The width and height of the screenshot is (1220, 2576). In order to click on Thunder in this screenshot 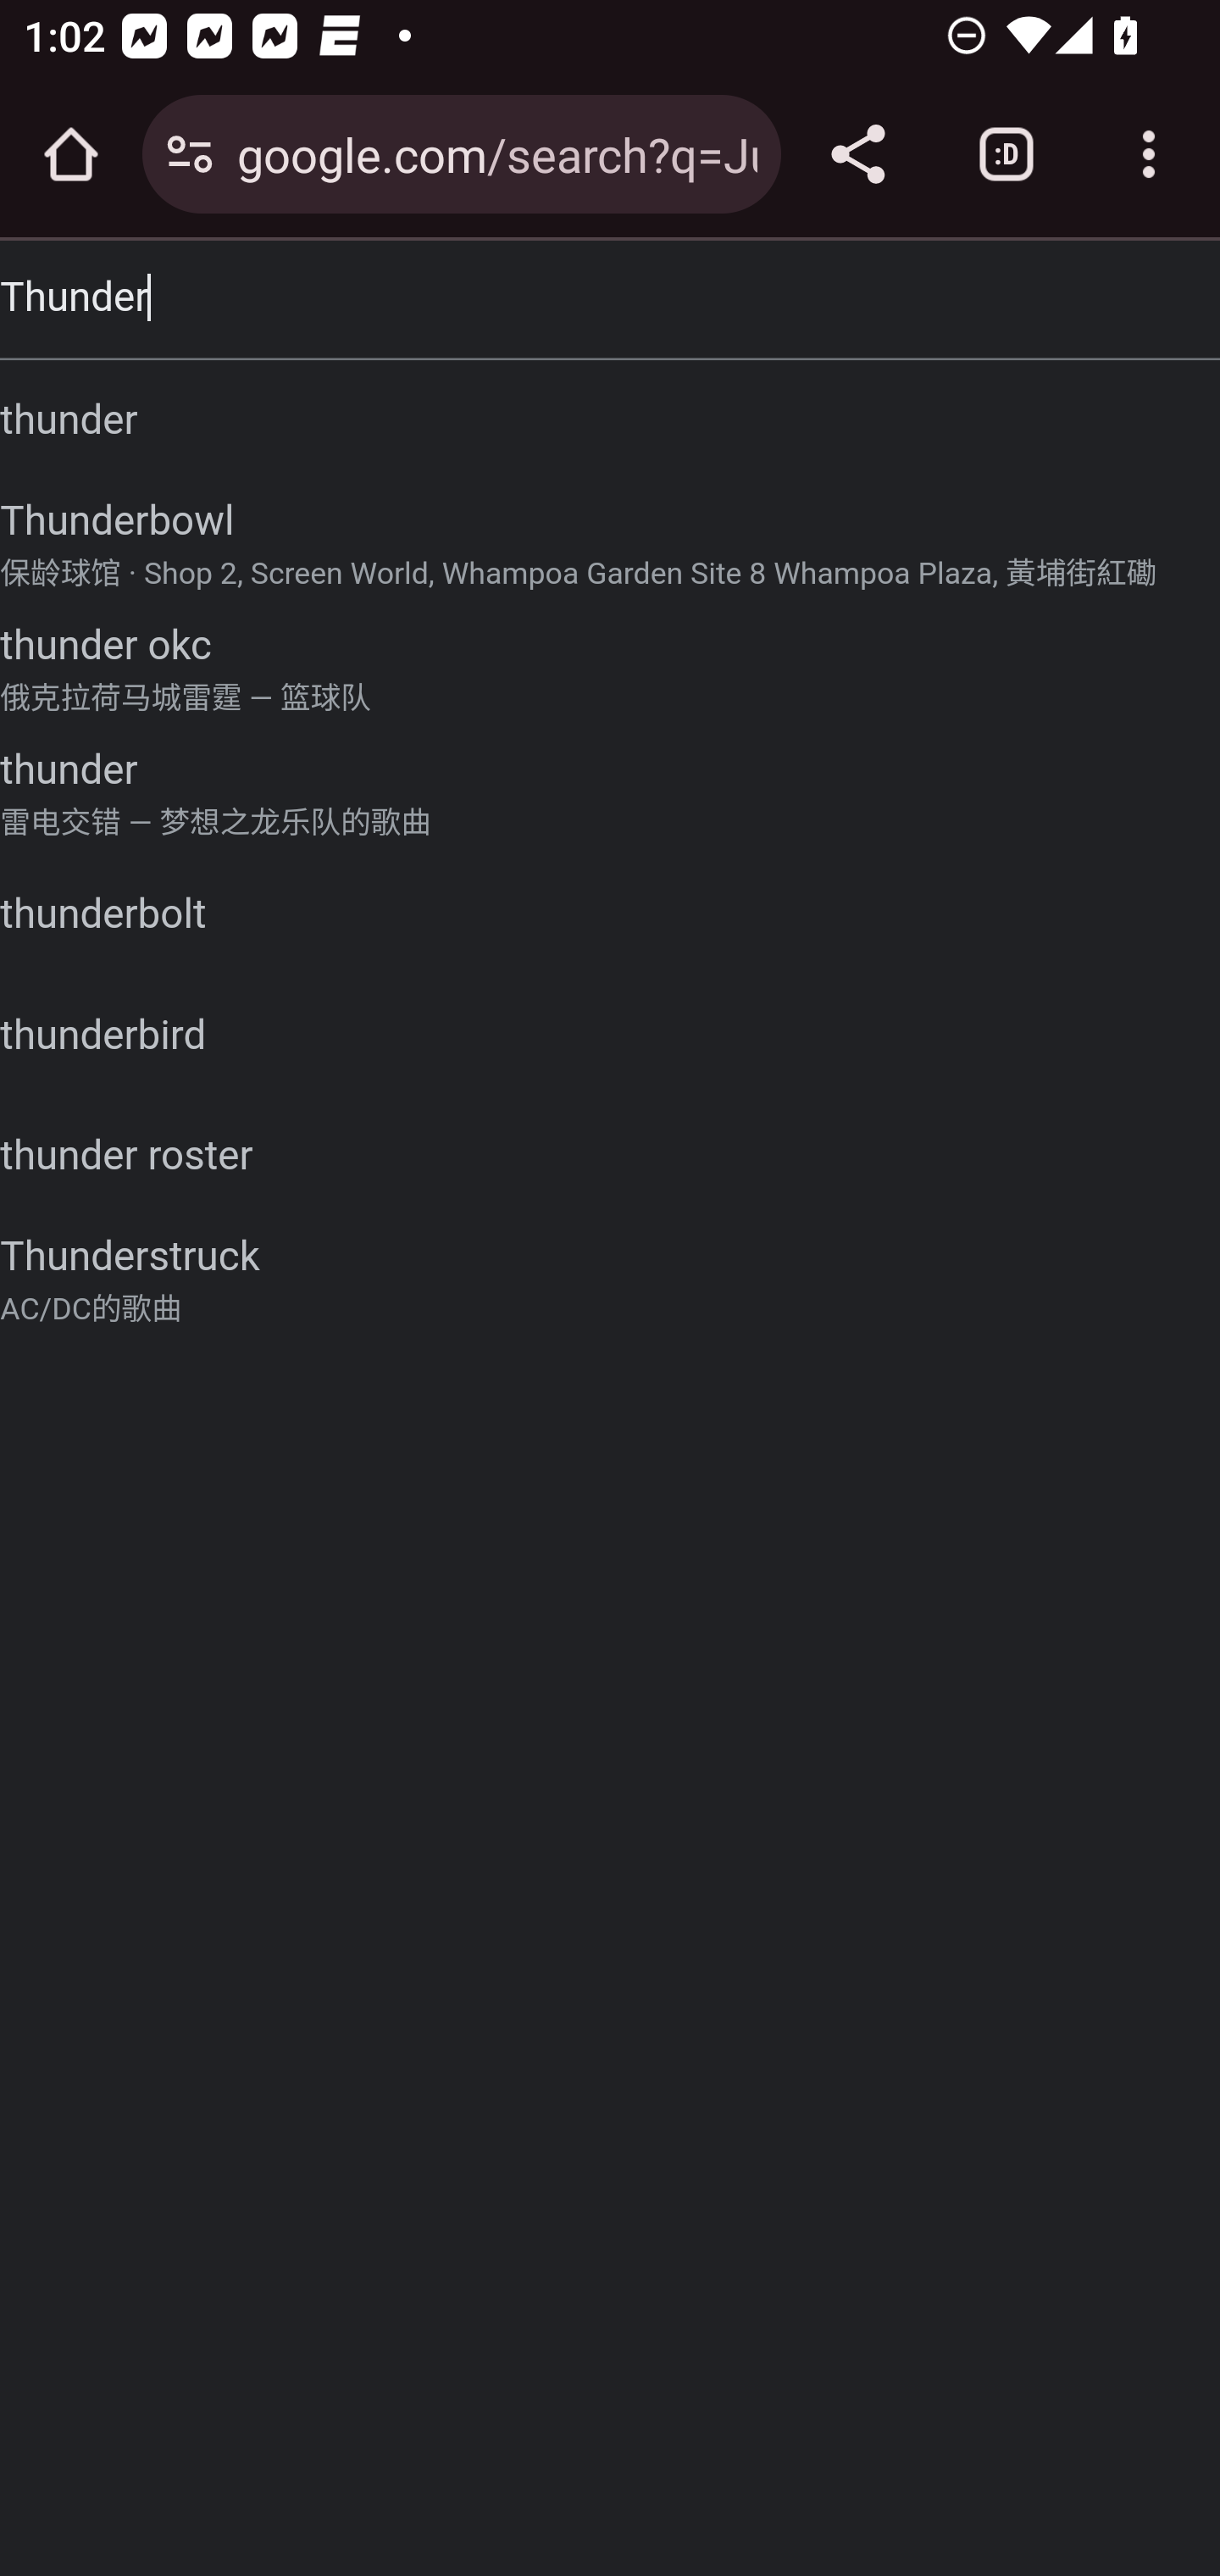, I will do `click(610, 297)`.